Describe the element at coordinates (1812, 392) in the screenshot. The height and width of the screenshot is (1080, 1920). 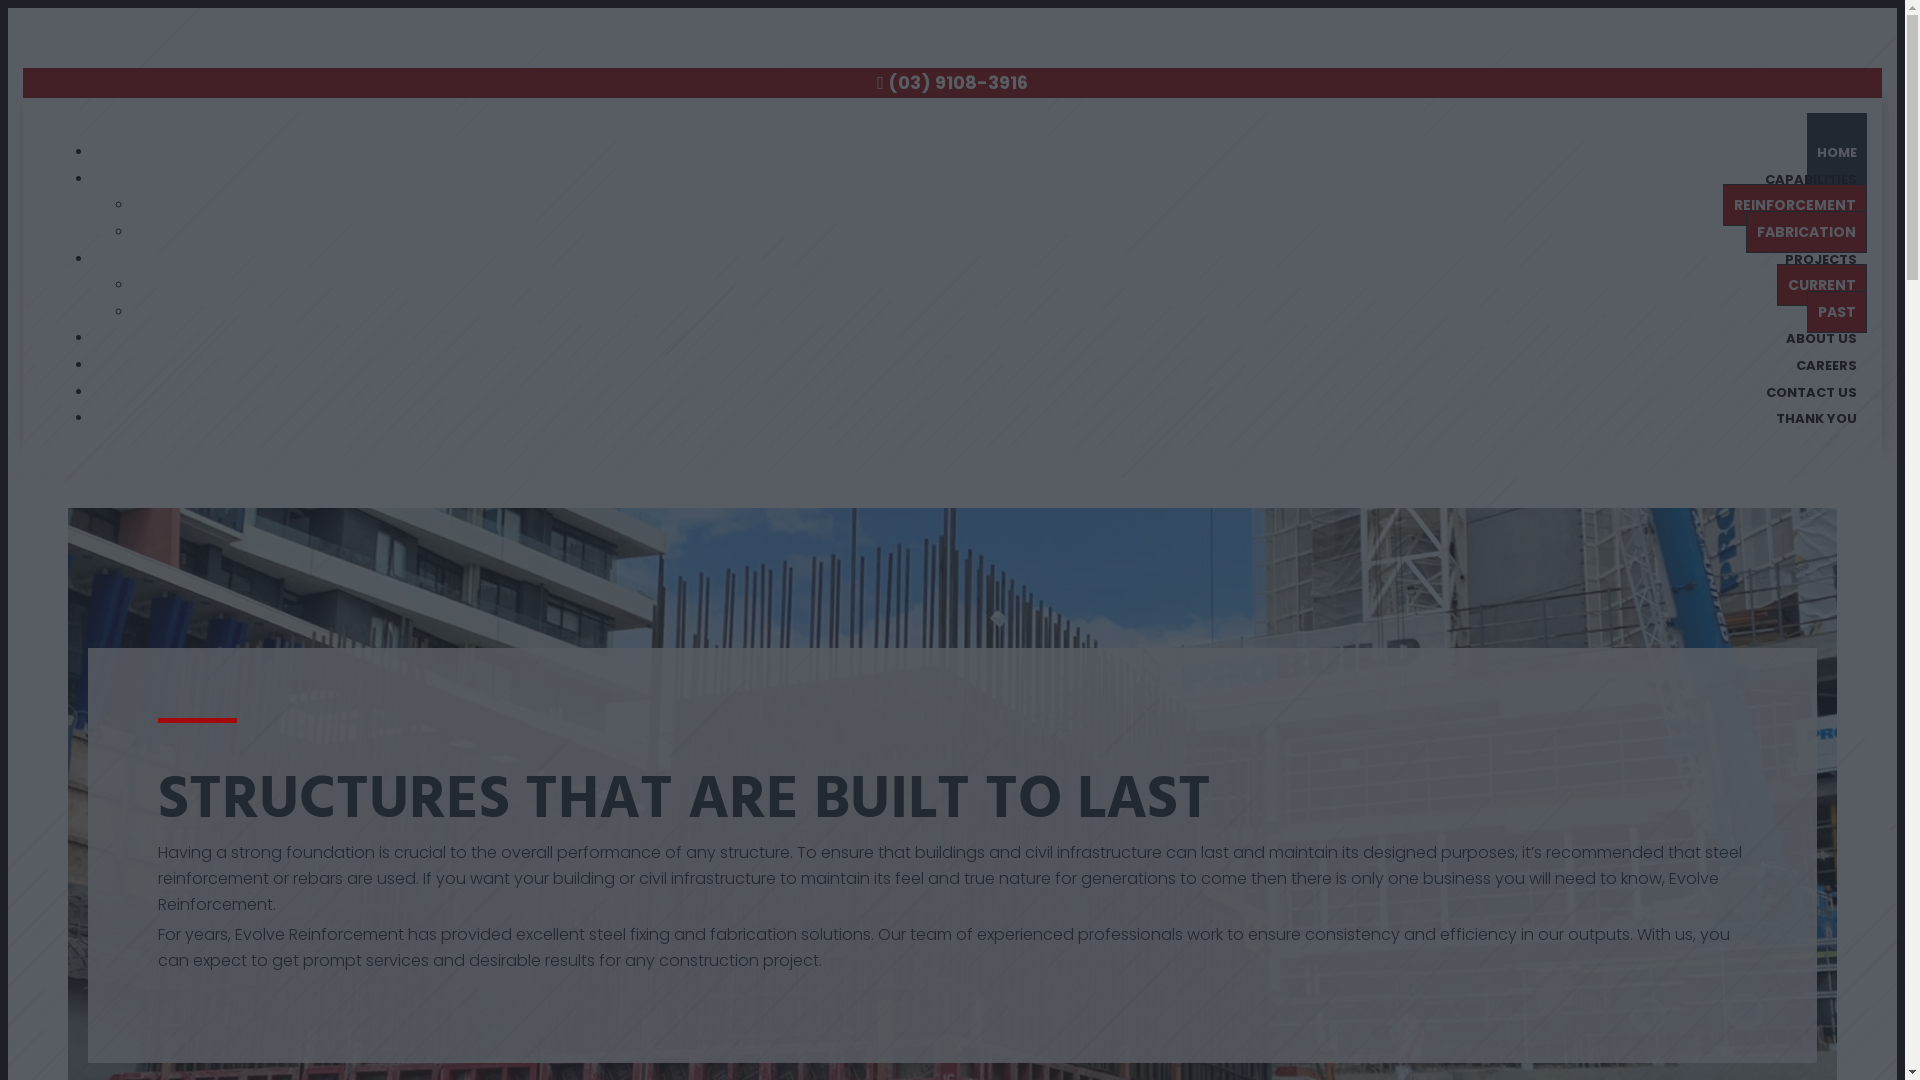
I see `CONTACT US` at that location.